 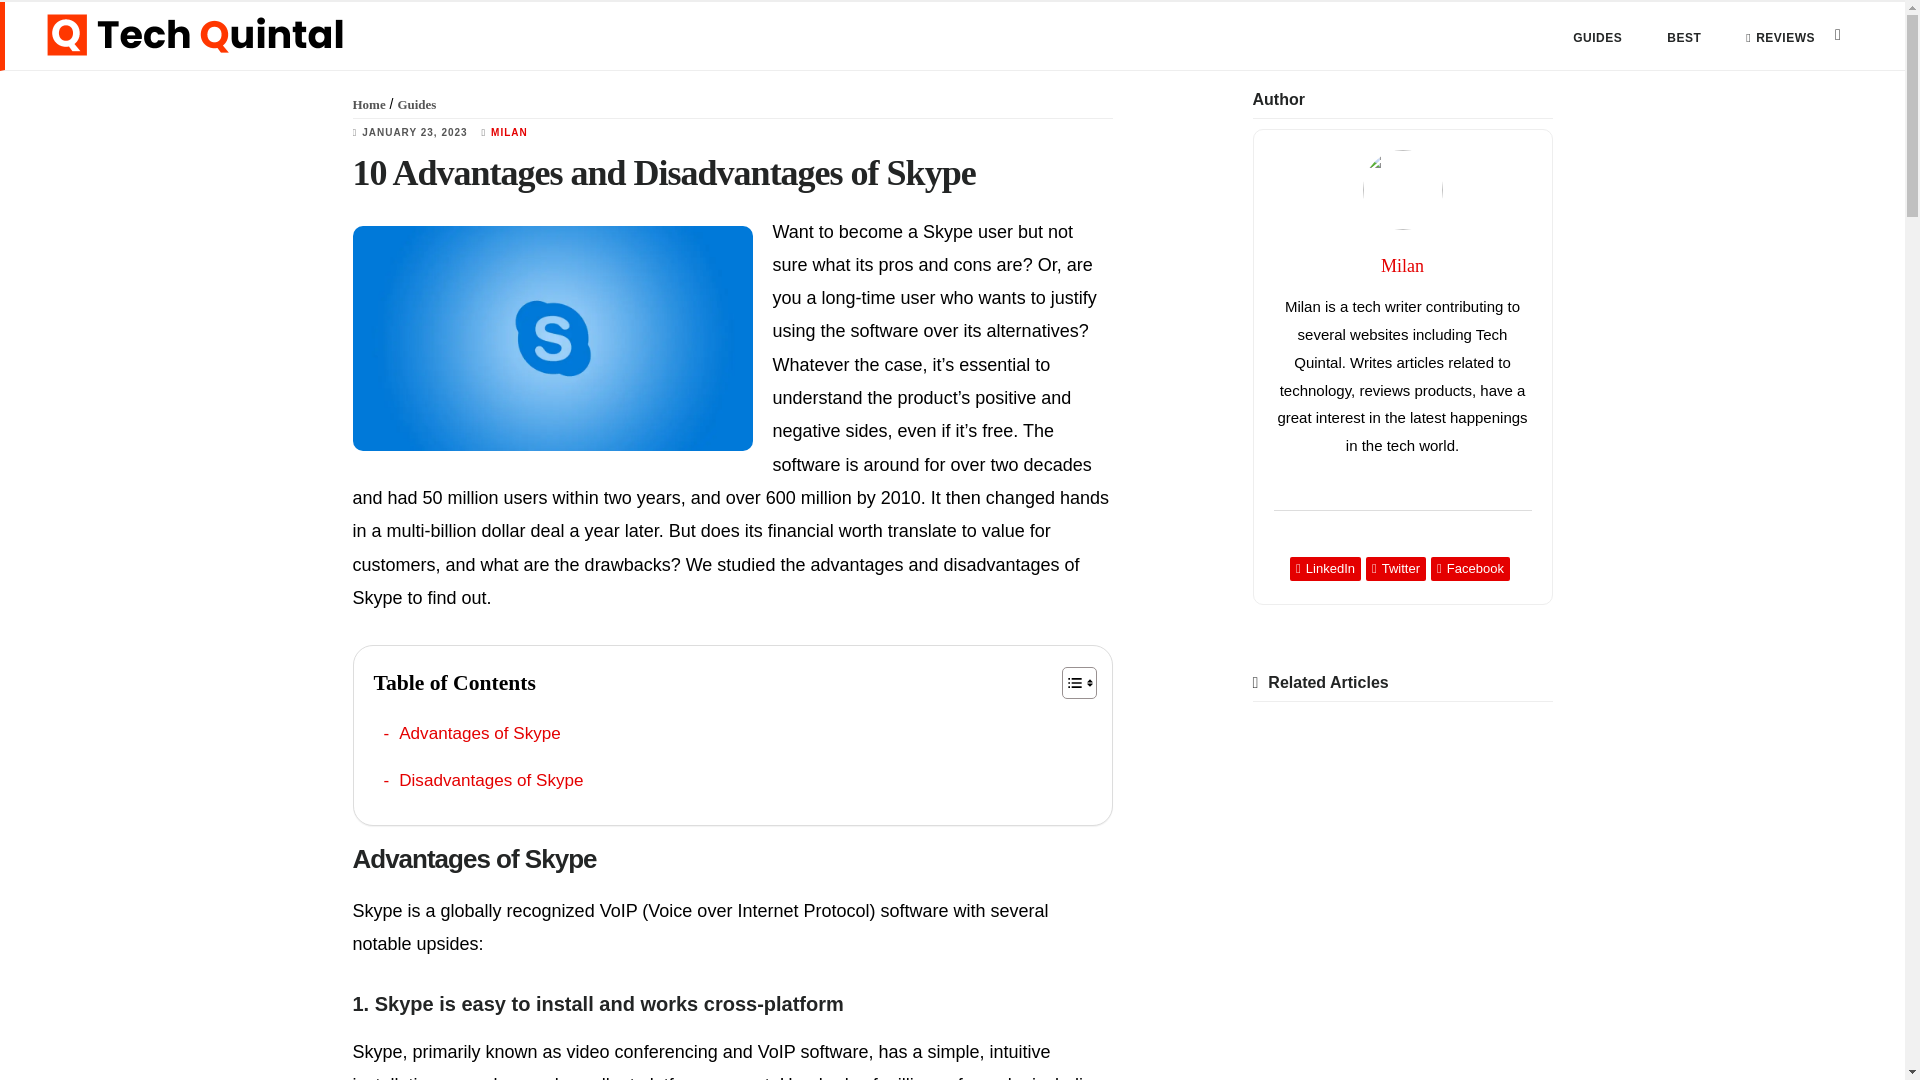 What do you see at coordinates (1326, 569) in the screenshot?
I see `LinkedIn` at bounding box center [1326, 569].